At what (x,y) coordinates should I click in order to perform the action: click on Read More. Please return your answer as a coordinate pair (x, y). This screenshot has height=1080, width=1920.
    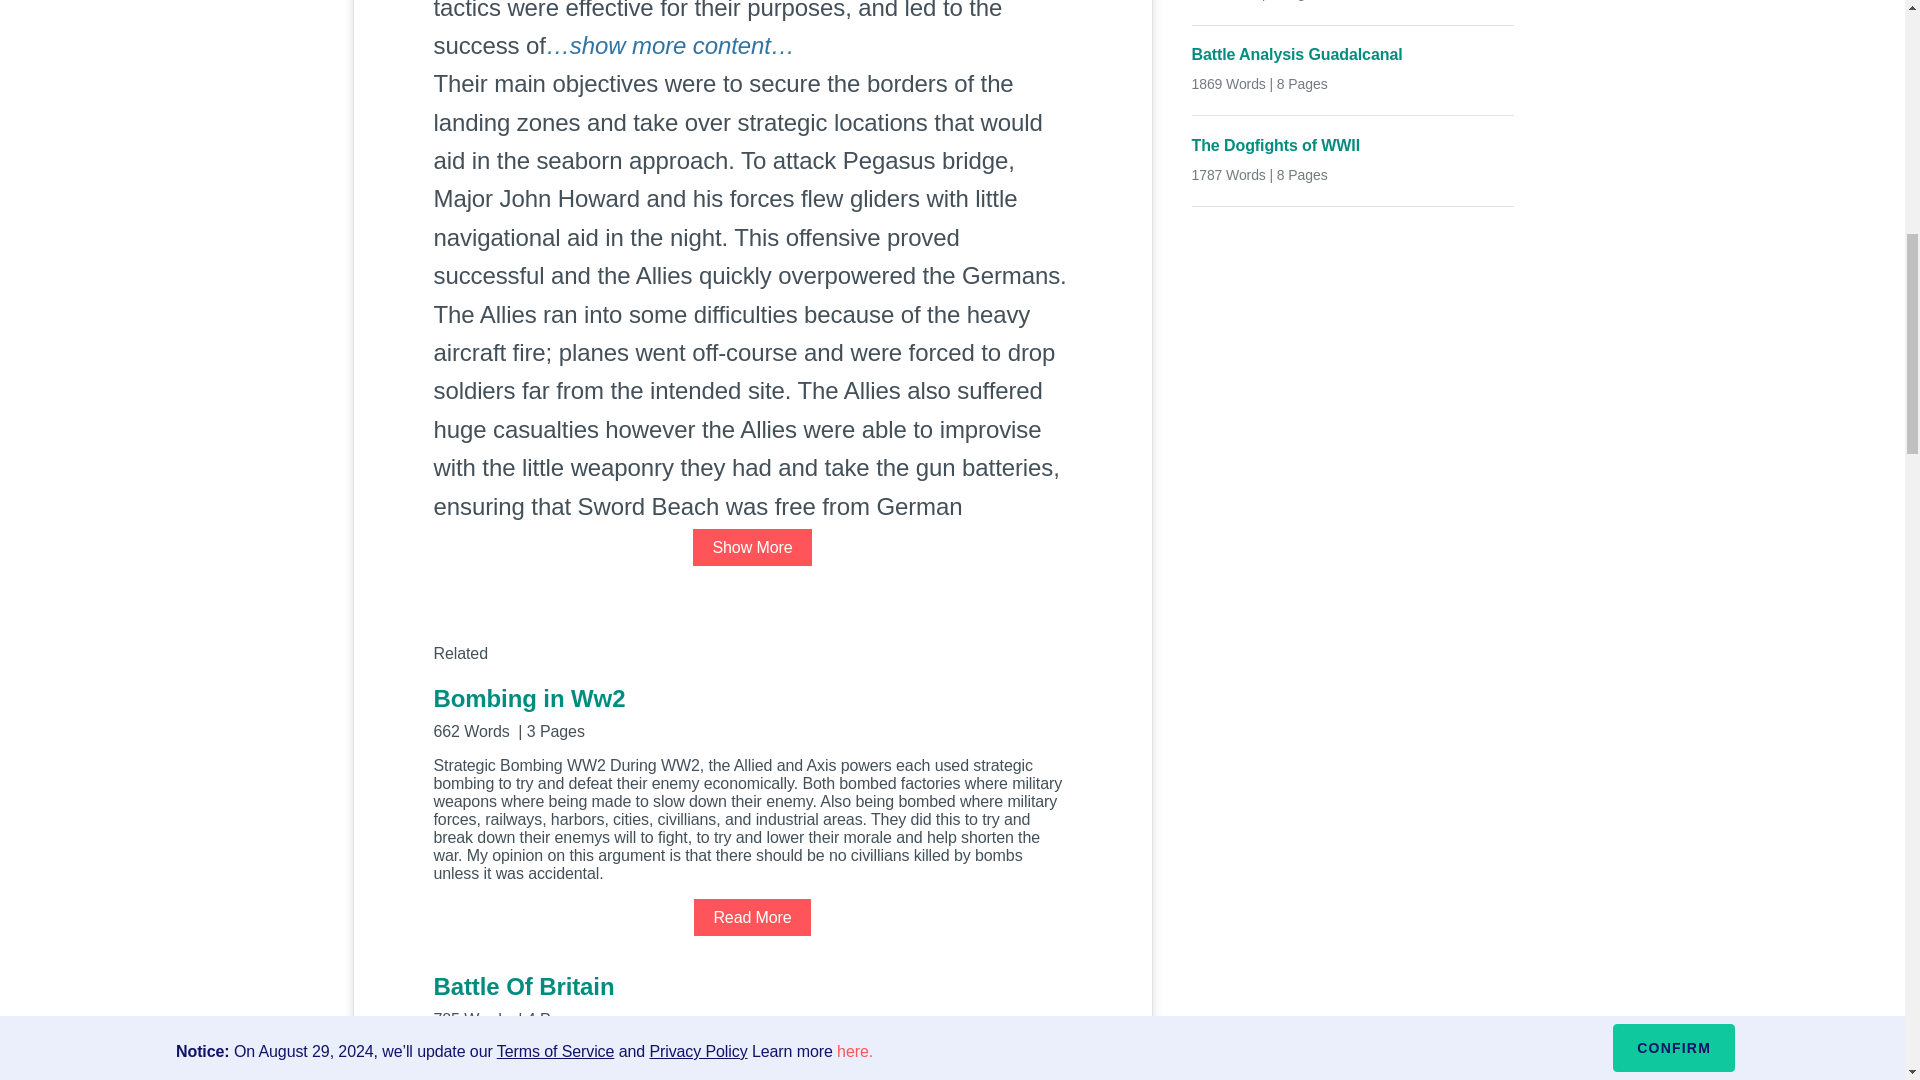
    Looking at the image, I should click on (752, 917).